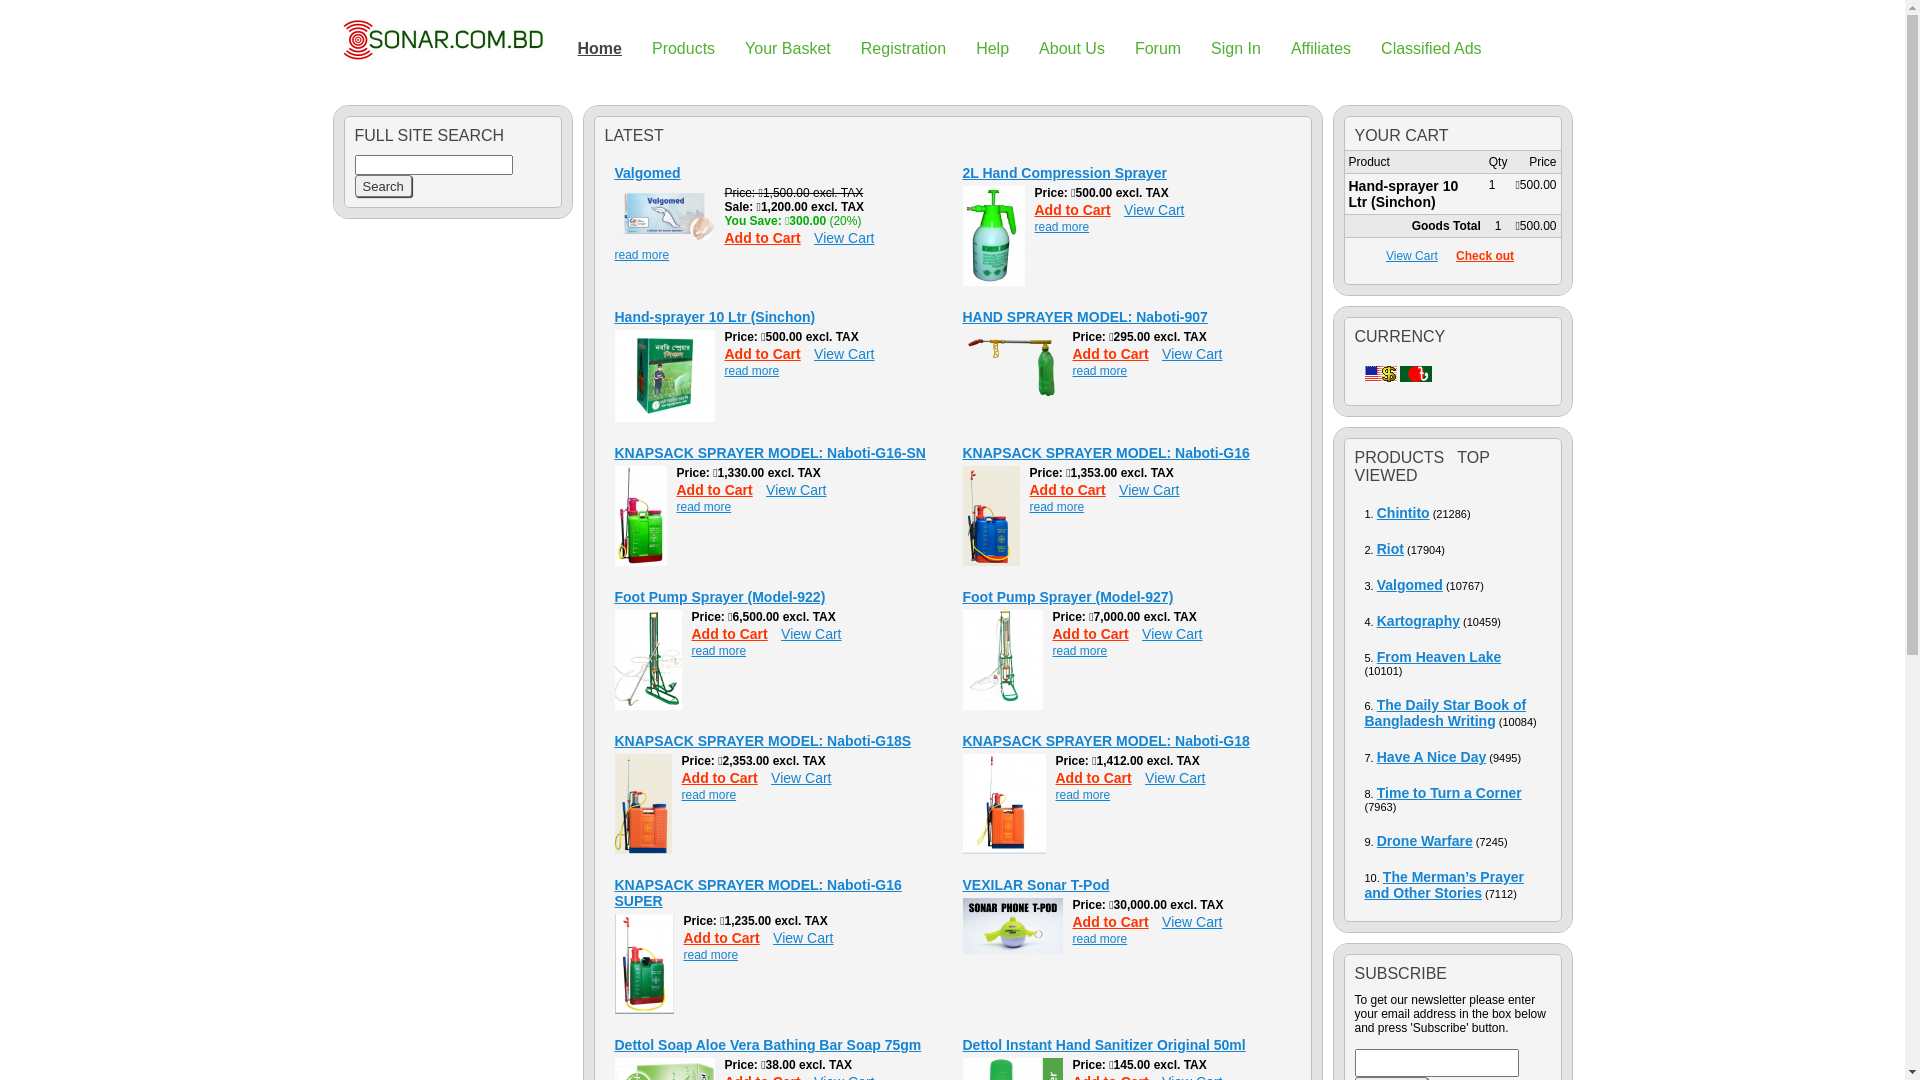 The image size is (1920, 1080). What do you see at coordinates (1154, 490) in the screenshot?
I see `View Cart` at bounding box center [1154, 490].